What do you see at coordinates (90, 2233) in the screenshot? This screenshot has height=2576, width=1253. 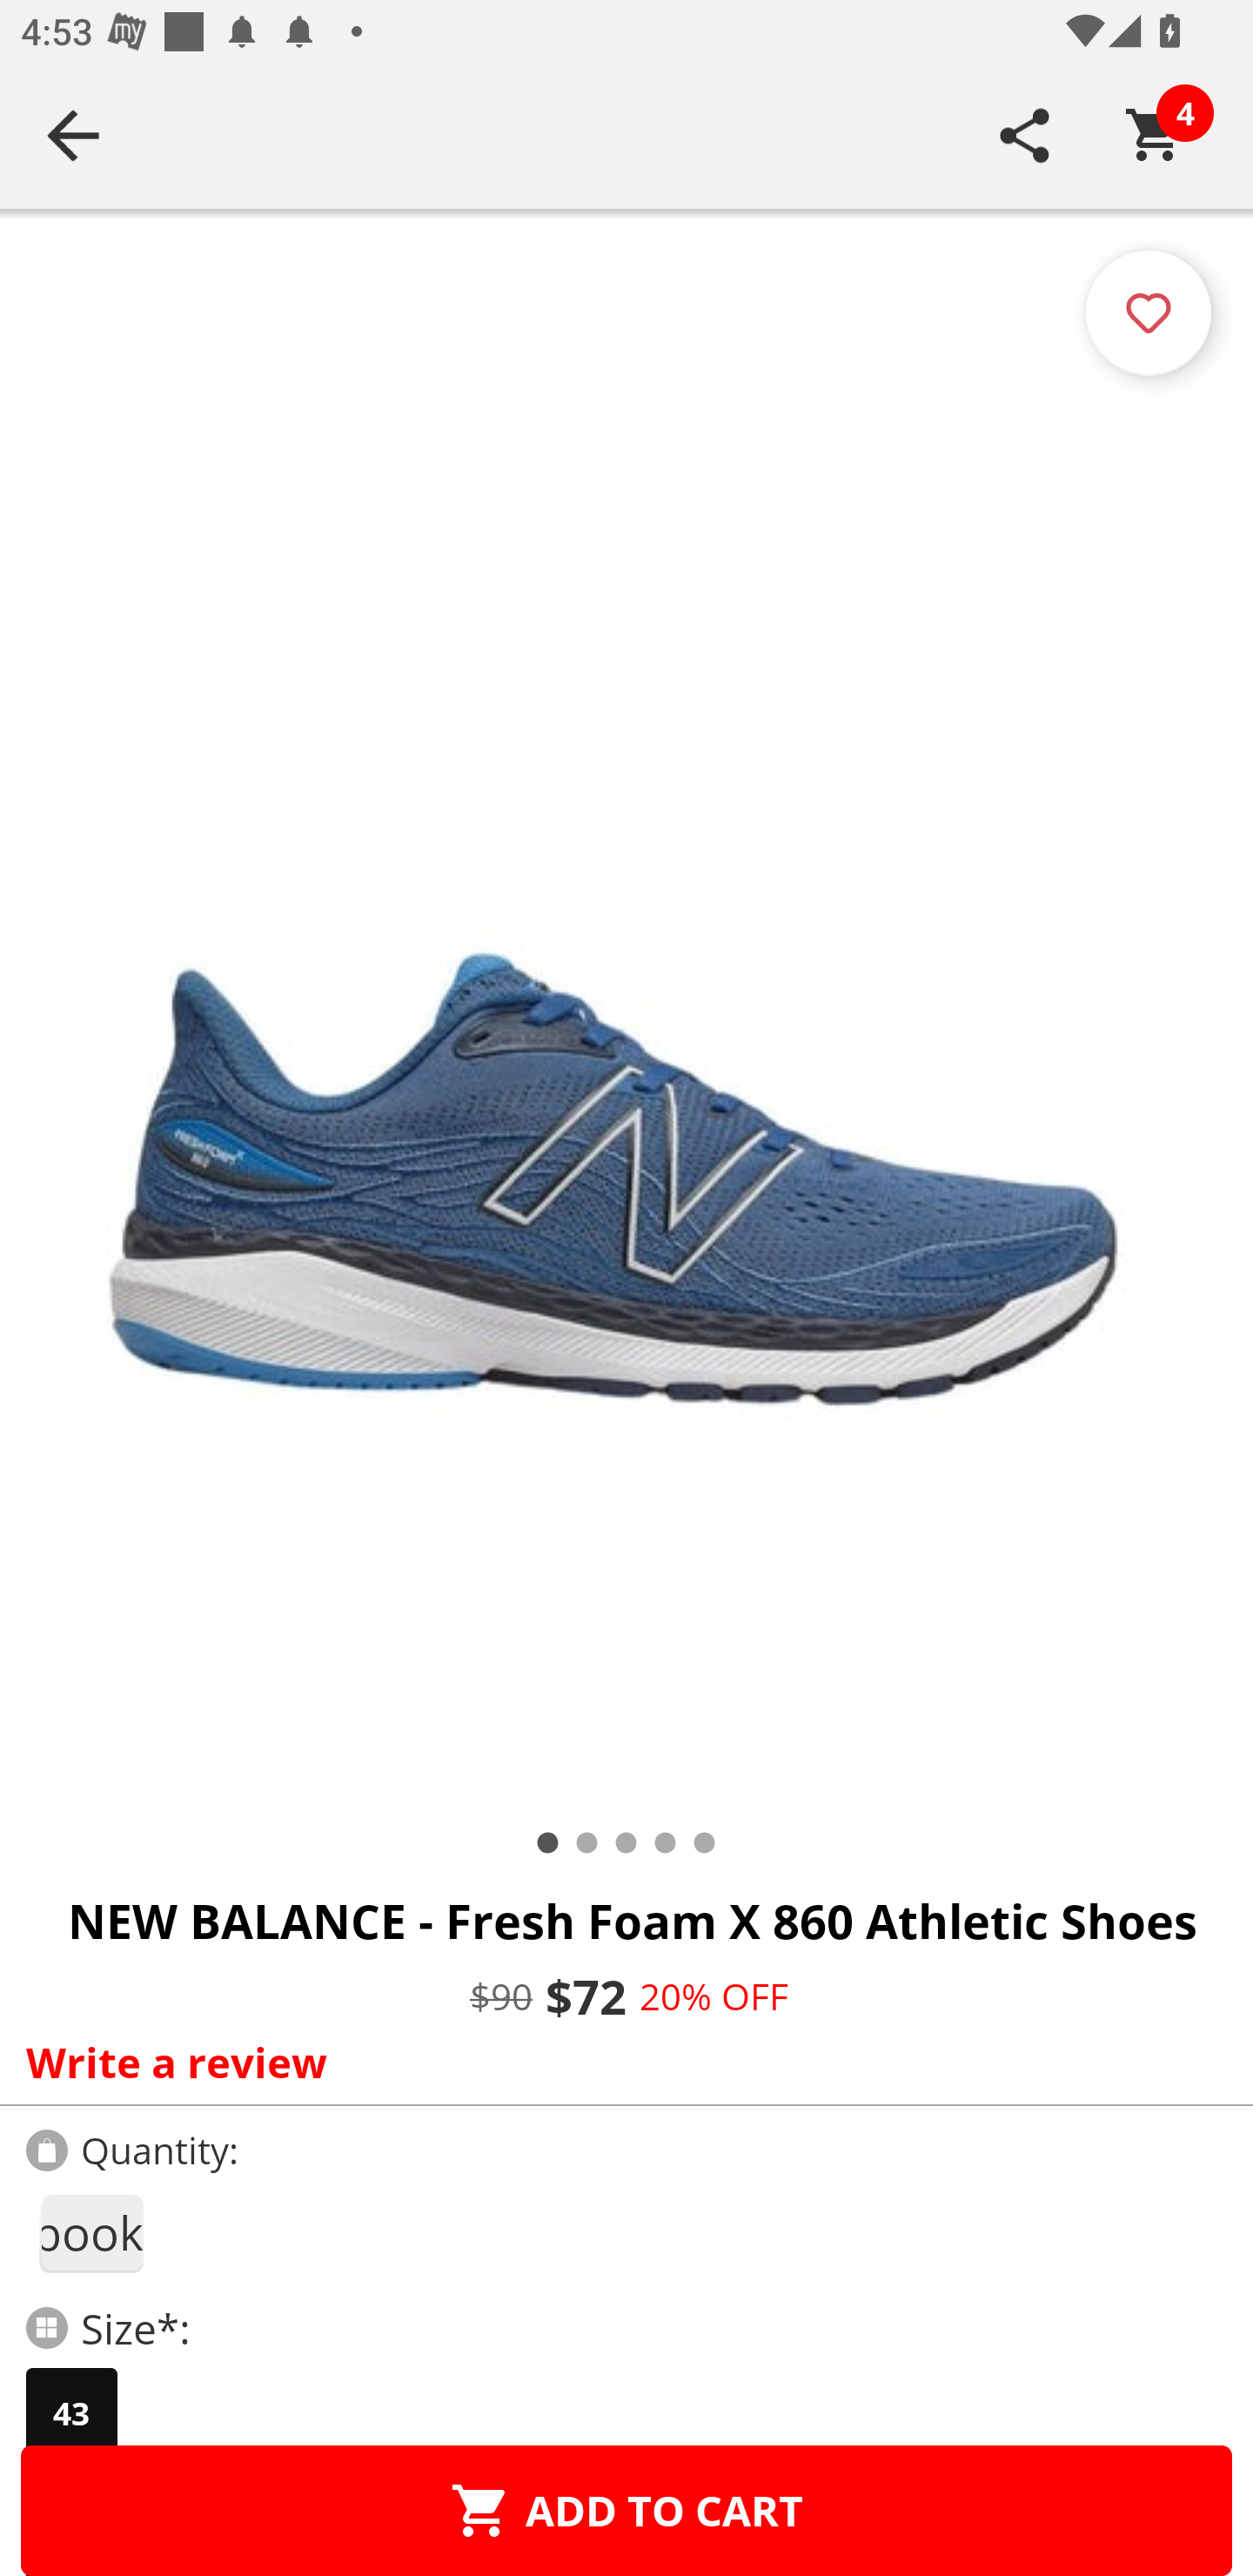 I see `1lamptissuenotebook` at bounding box center [90, 2233].